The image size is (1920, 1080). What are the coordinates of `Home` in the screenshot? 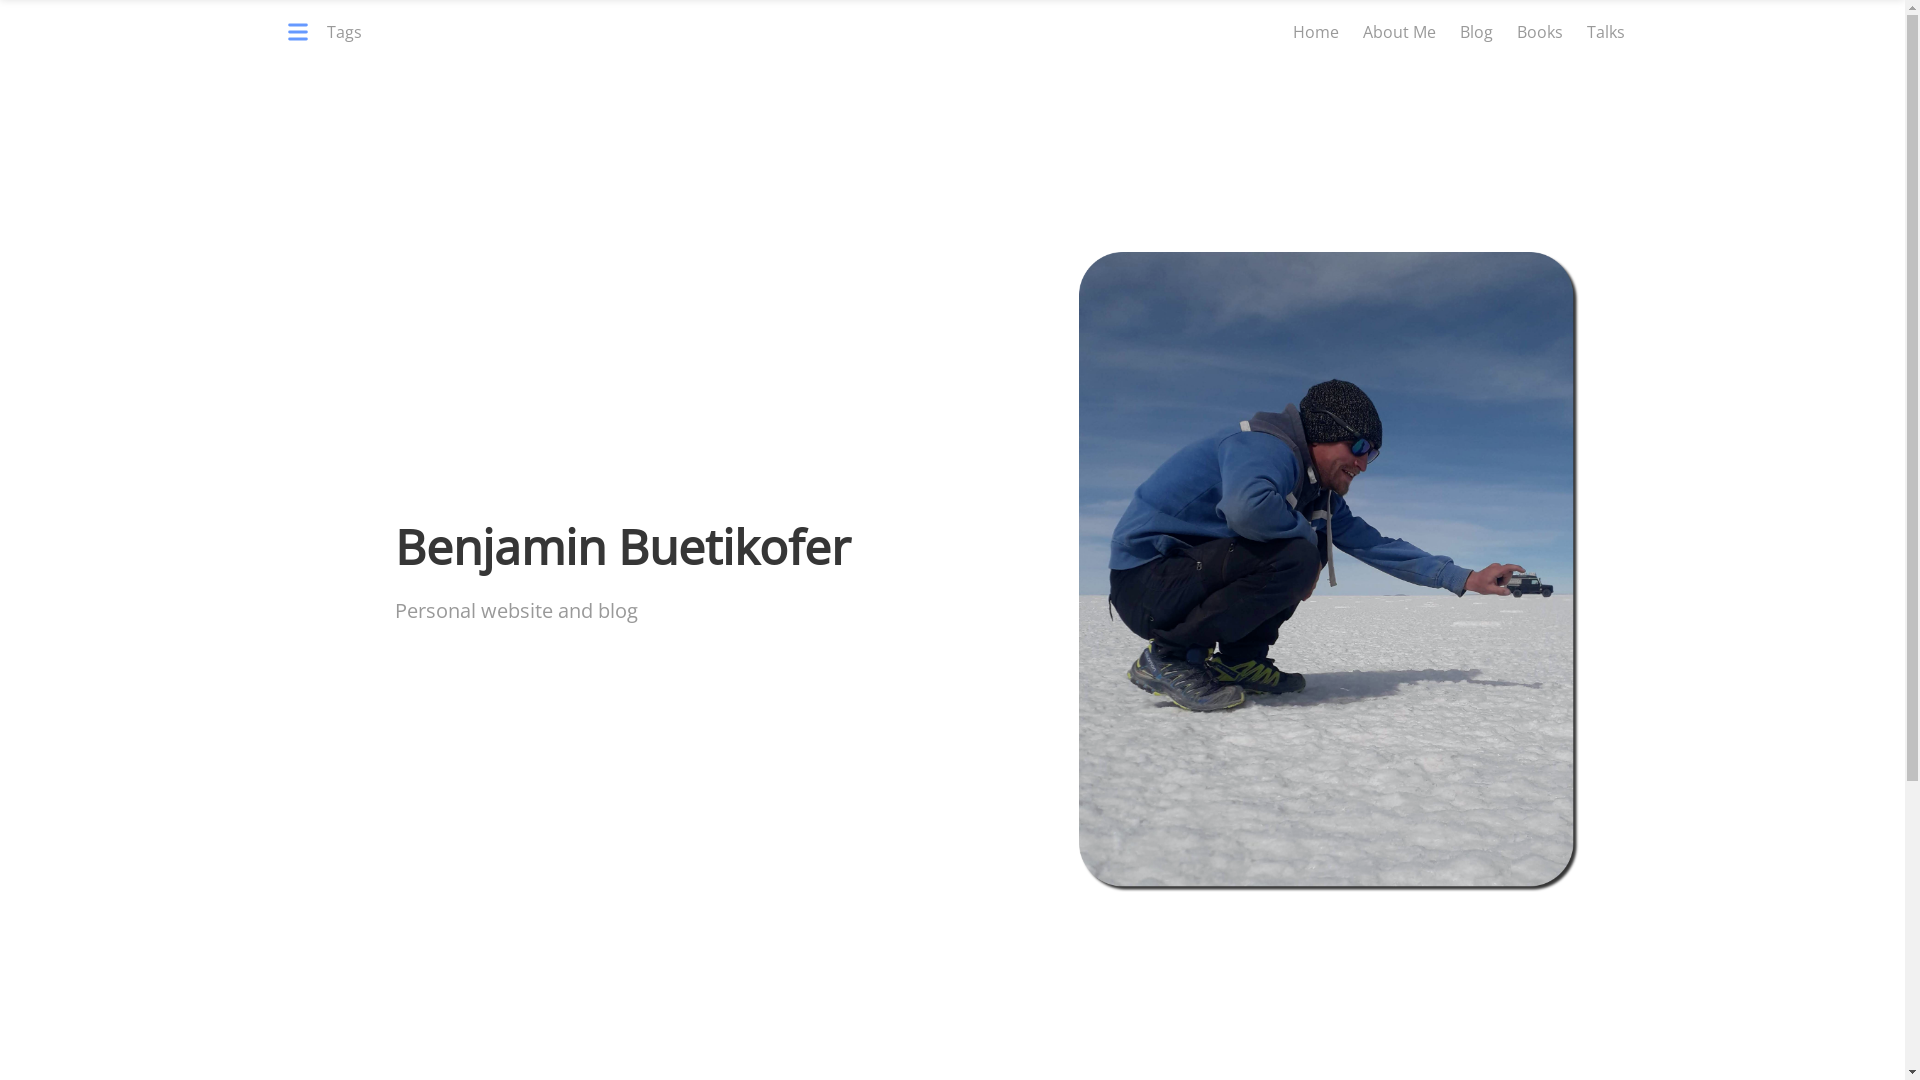 It's located at (1315, 32).